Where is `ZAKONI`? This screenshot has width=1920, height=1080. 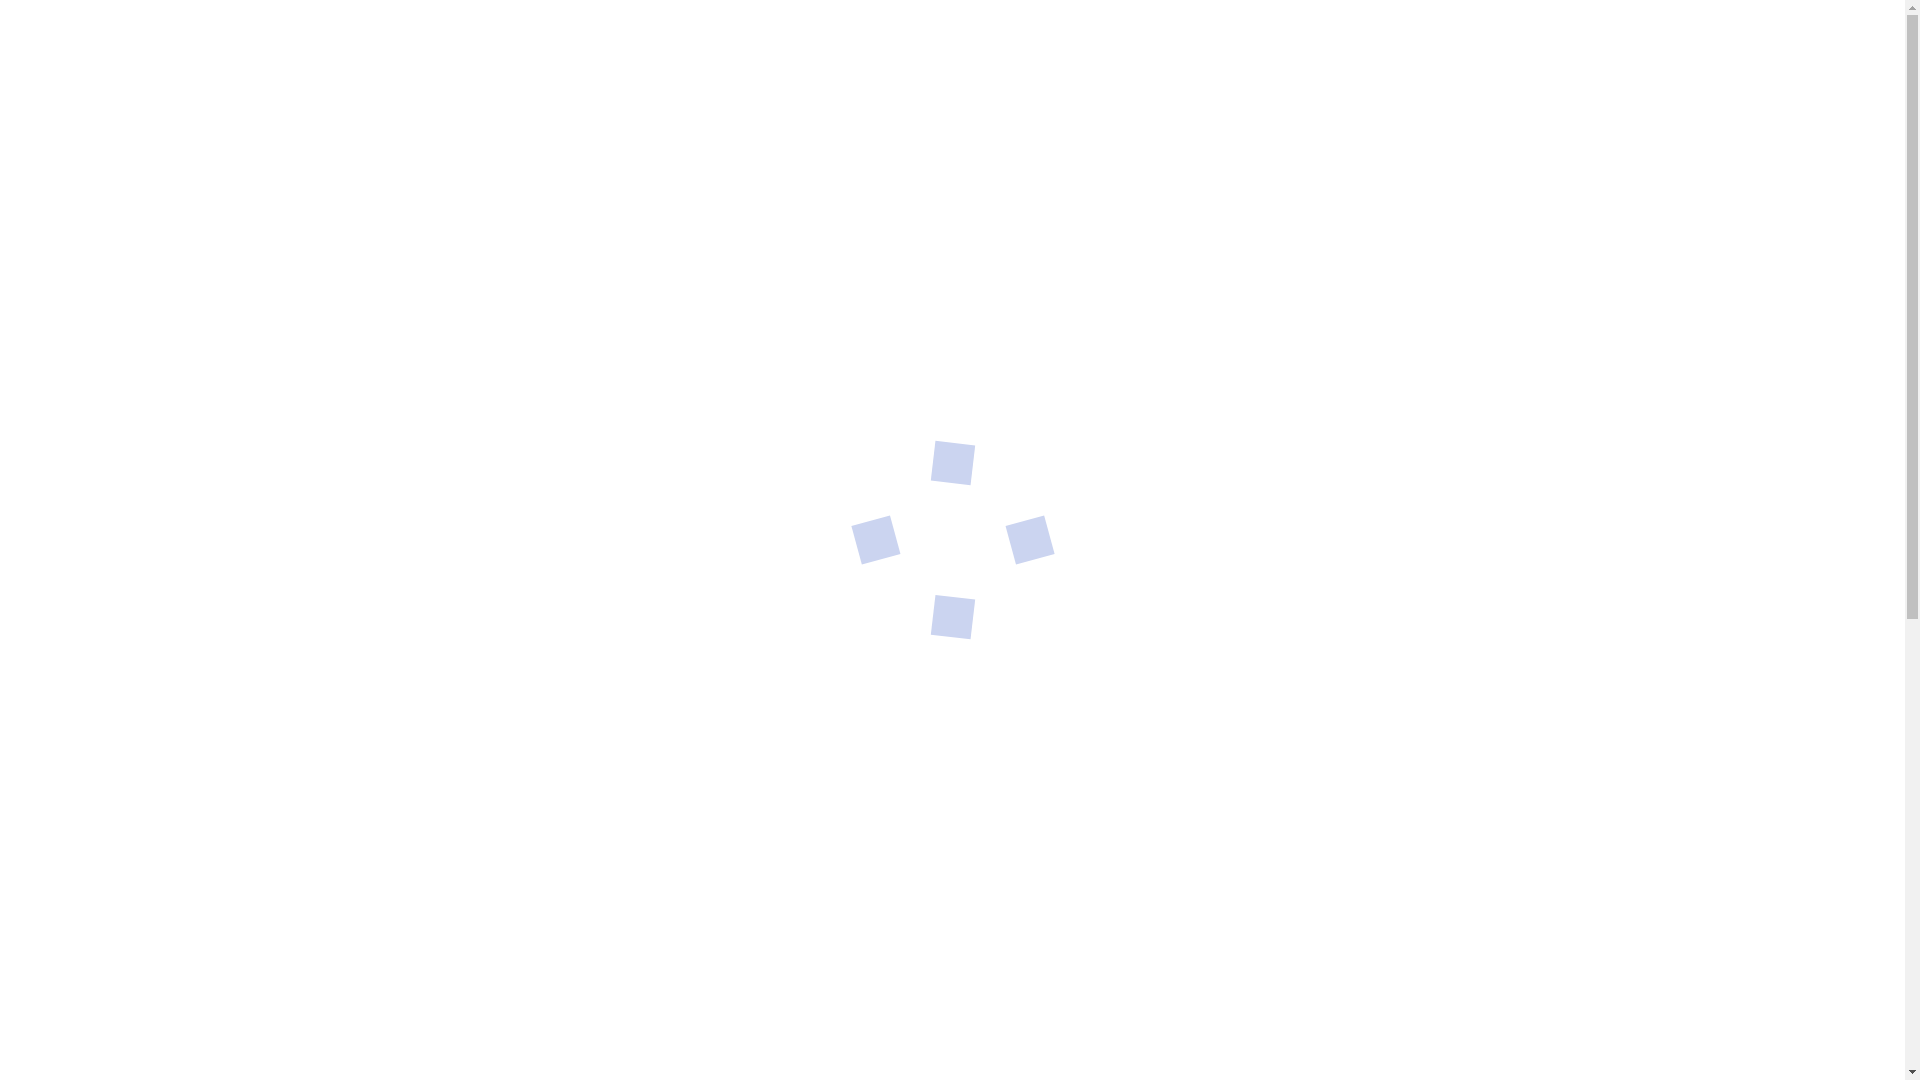
ZAKONI is located at coordinates (564, 24).